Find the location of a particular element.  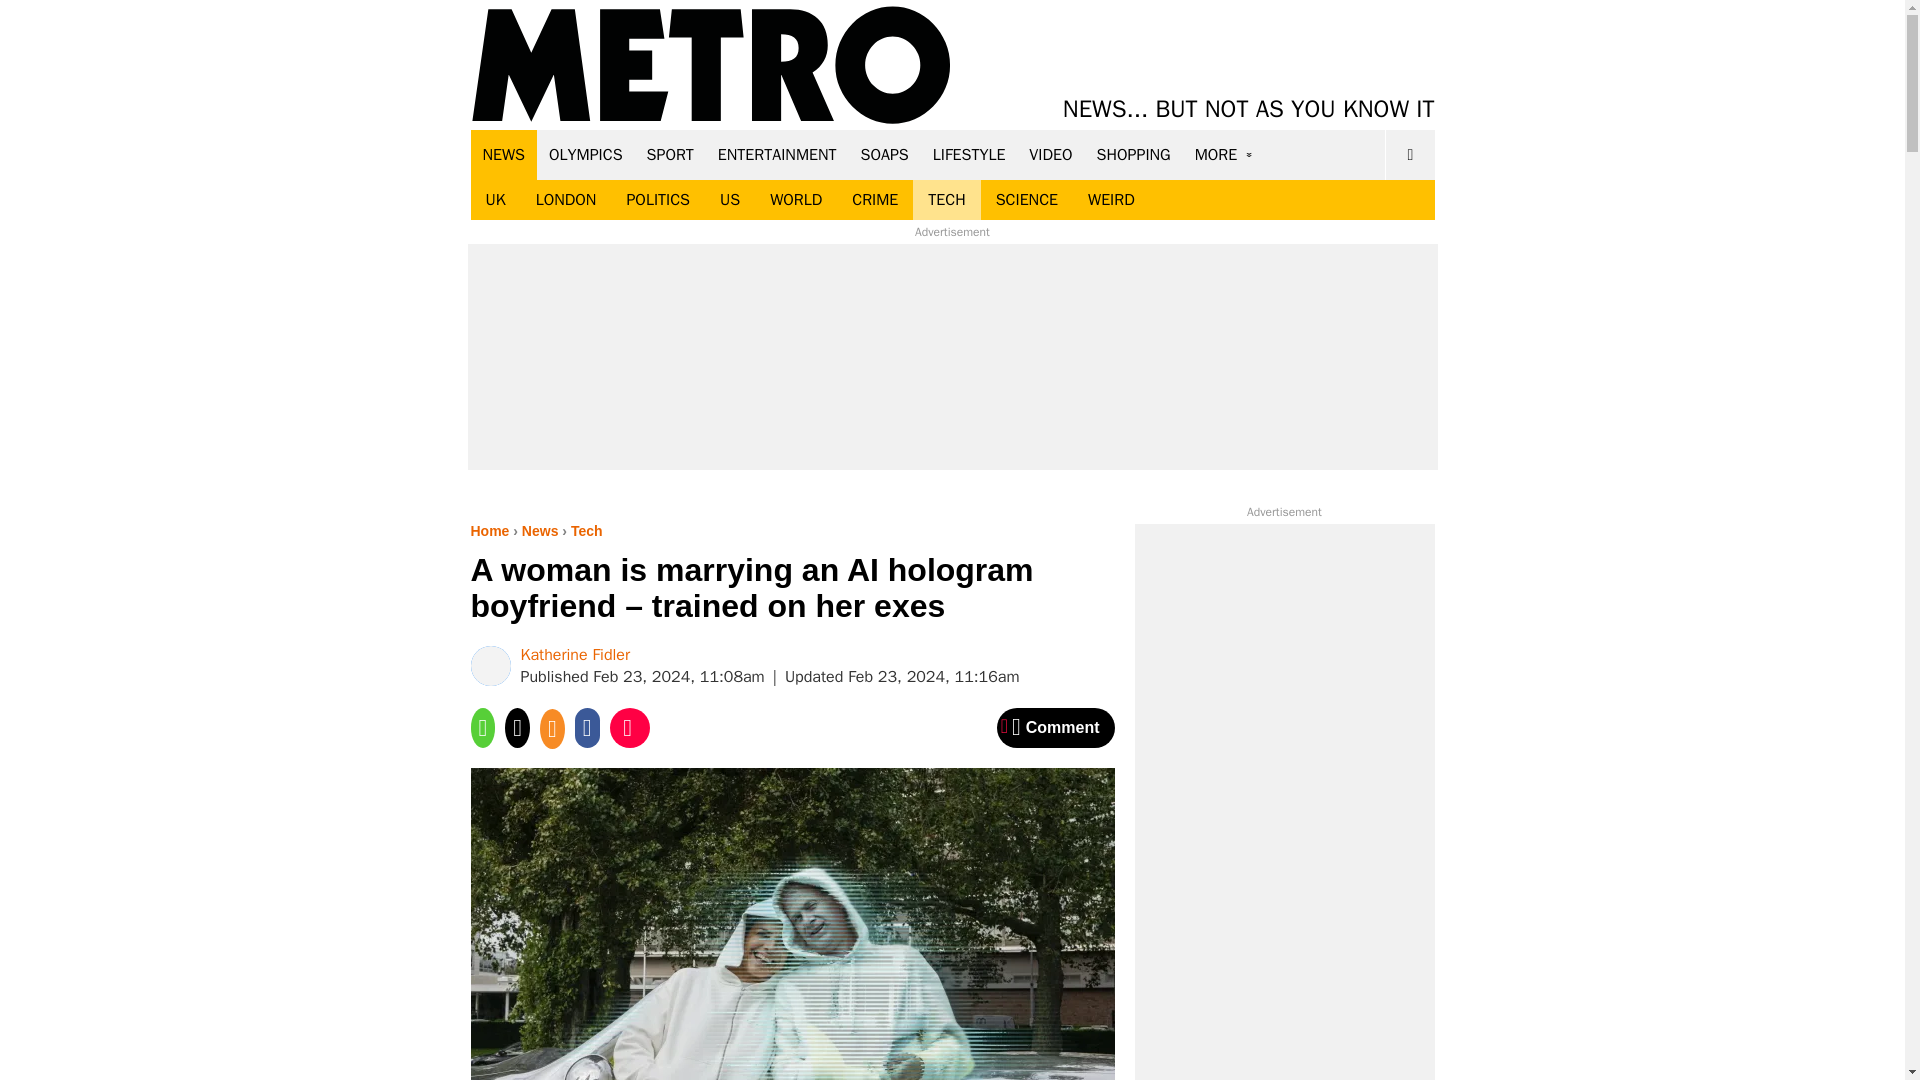

LONDON is located at coordinates (566, 200).